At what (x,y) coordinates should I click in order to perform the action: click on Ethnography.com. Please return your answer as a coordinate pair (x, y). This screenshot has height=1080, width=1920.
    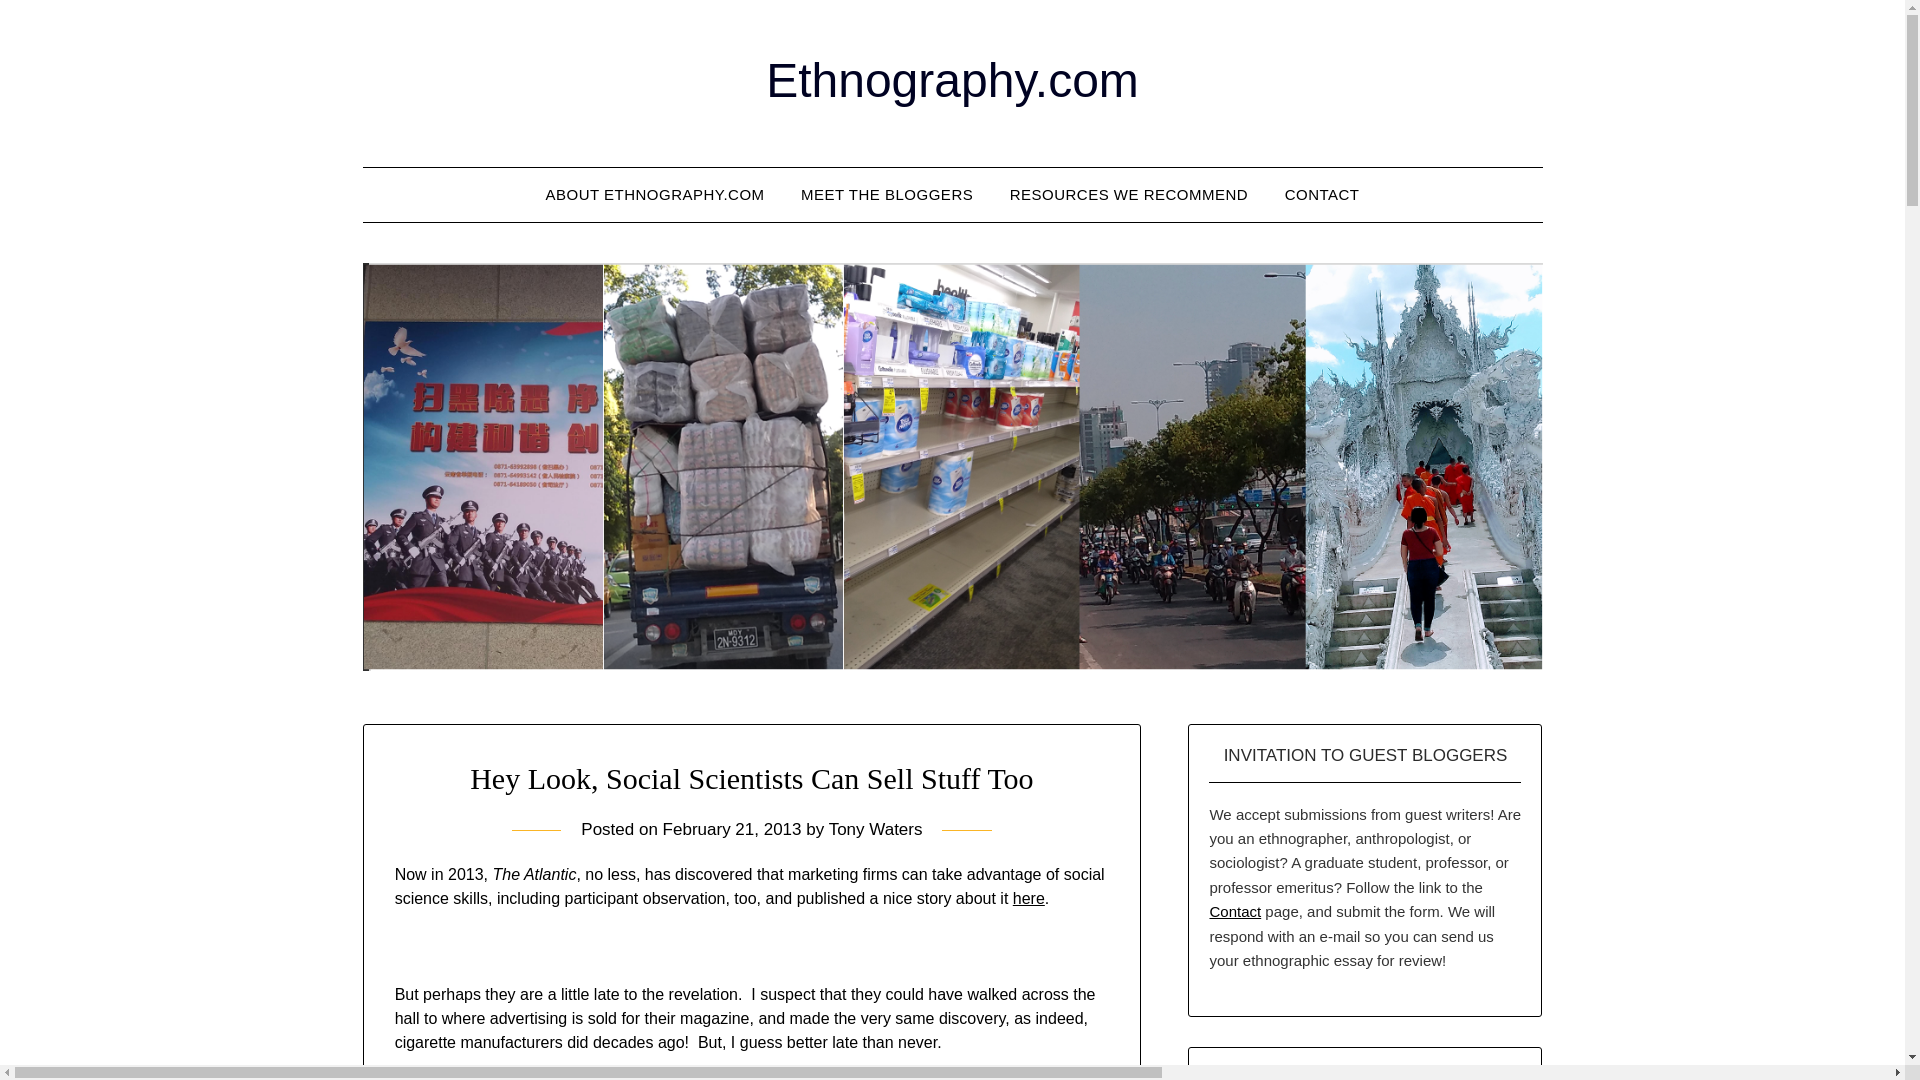
    Looking at the image, I should click on (952, 80).